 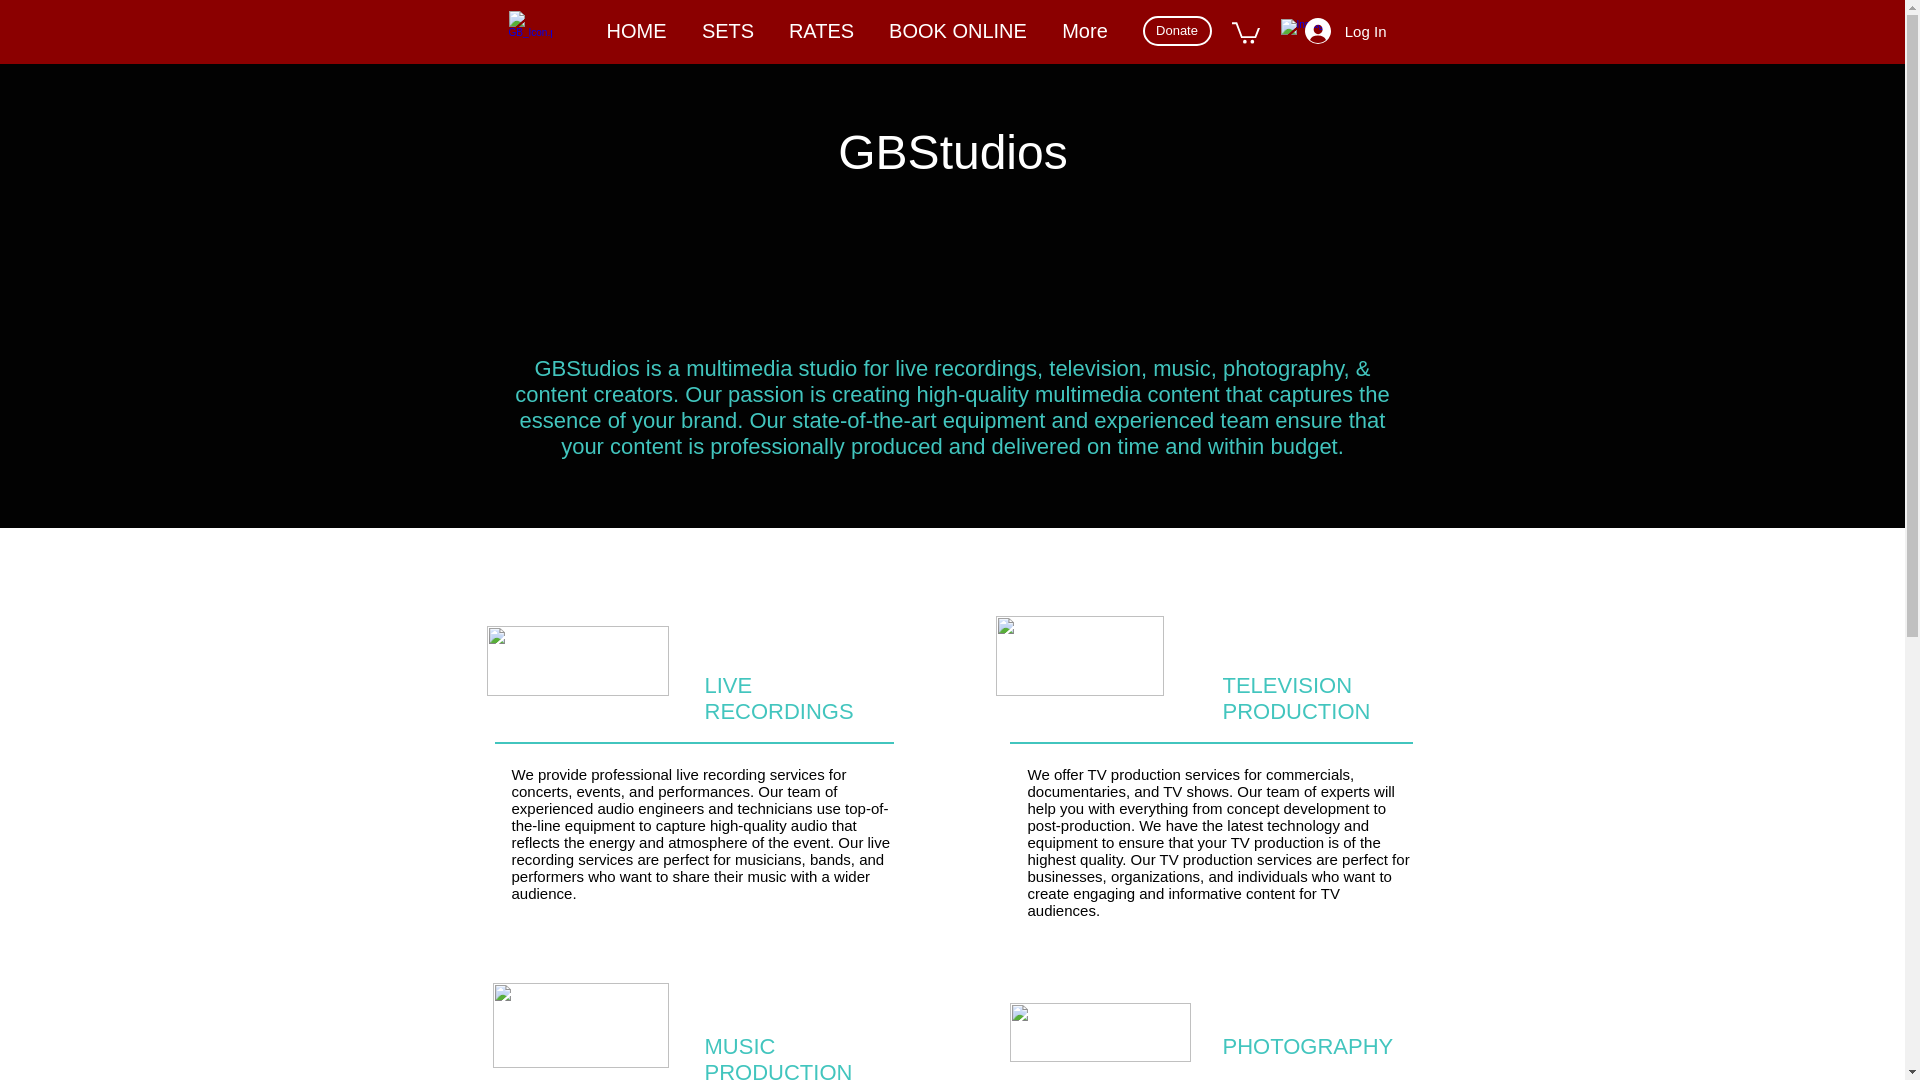 What do you see at coordinates (727, 32) in the screenshot?
I see `SETS` at bounding box center [727, 32].